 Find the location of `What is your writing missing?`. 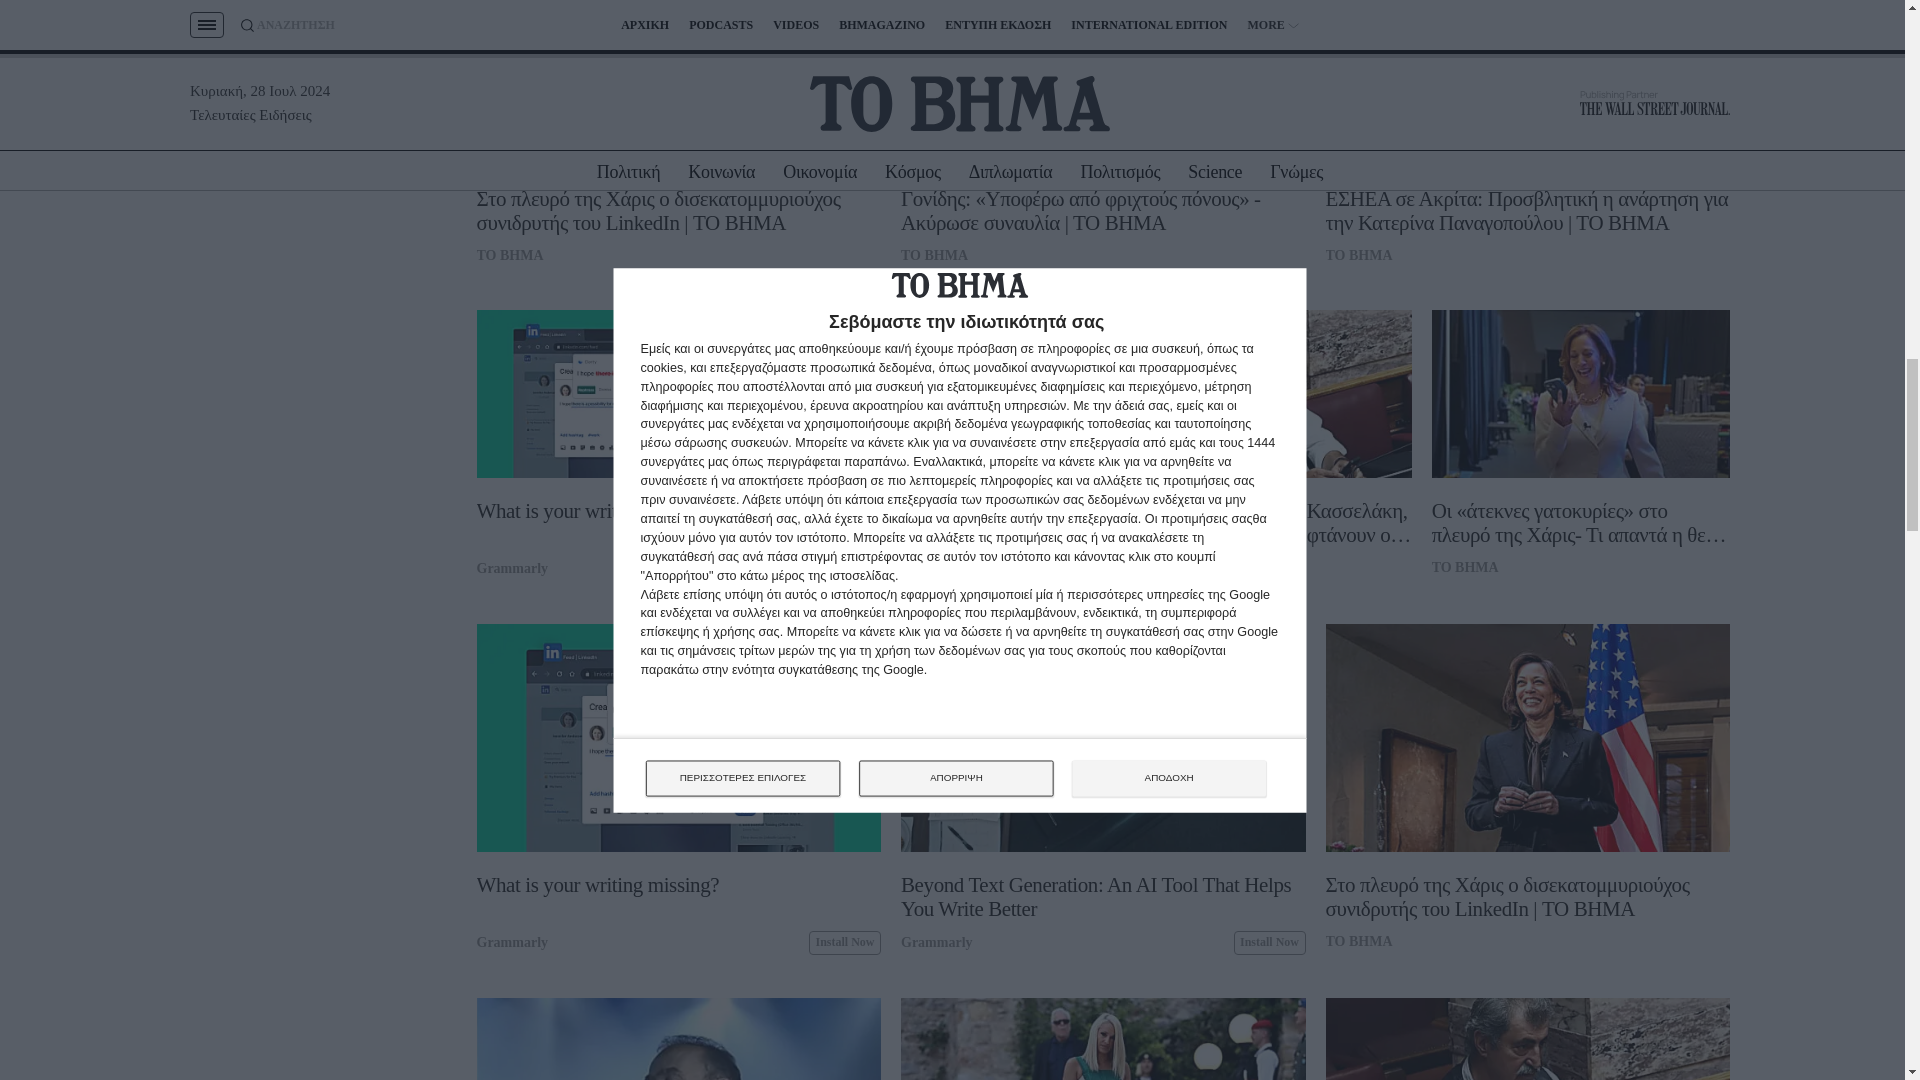

What is your writing missing? is located at coordinates (624, 394).